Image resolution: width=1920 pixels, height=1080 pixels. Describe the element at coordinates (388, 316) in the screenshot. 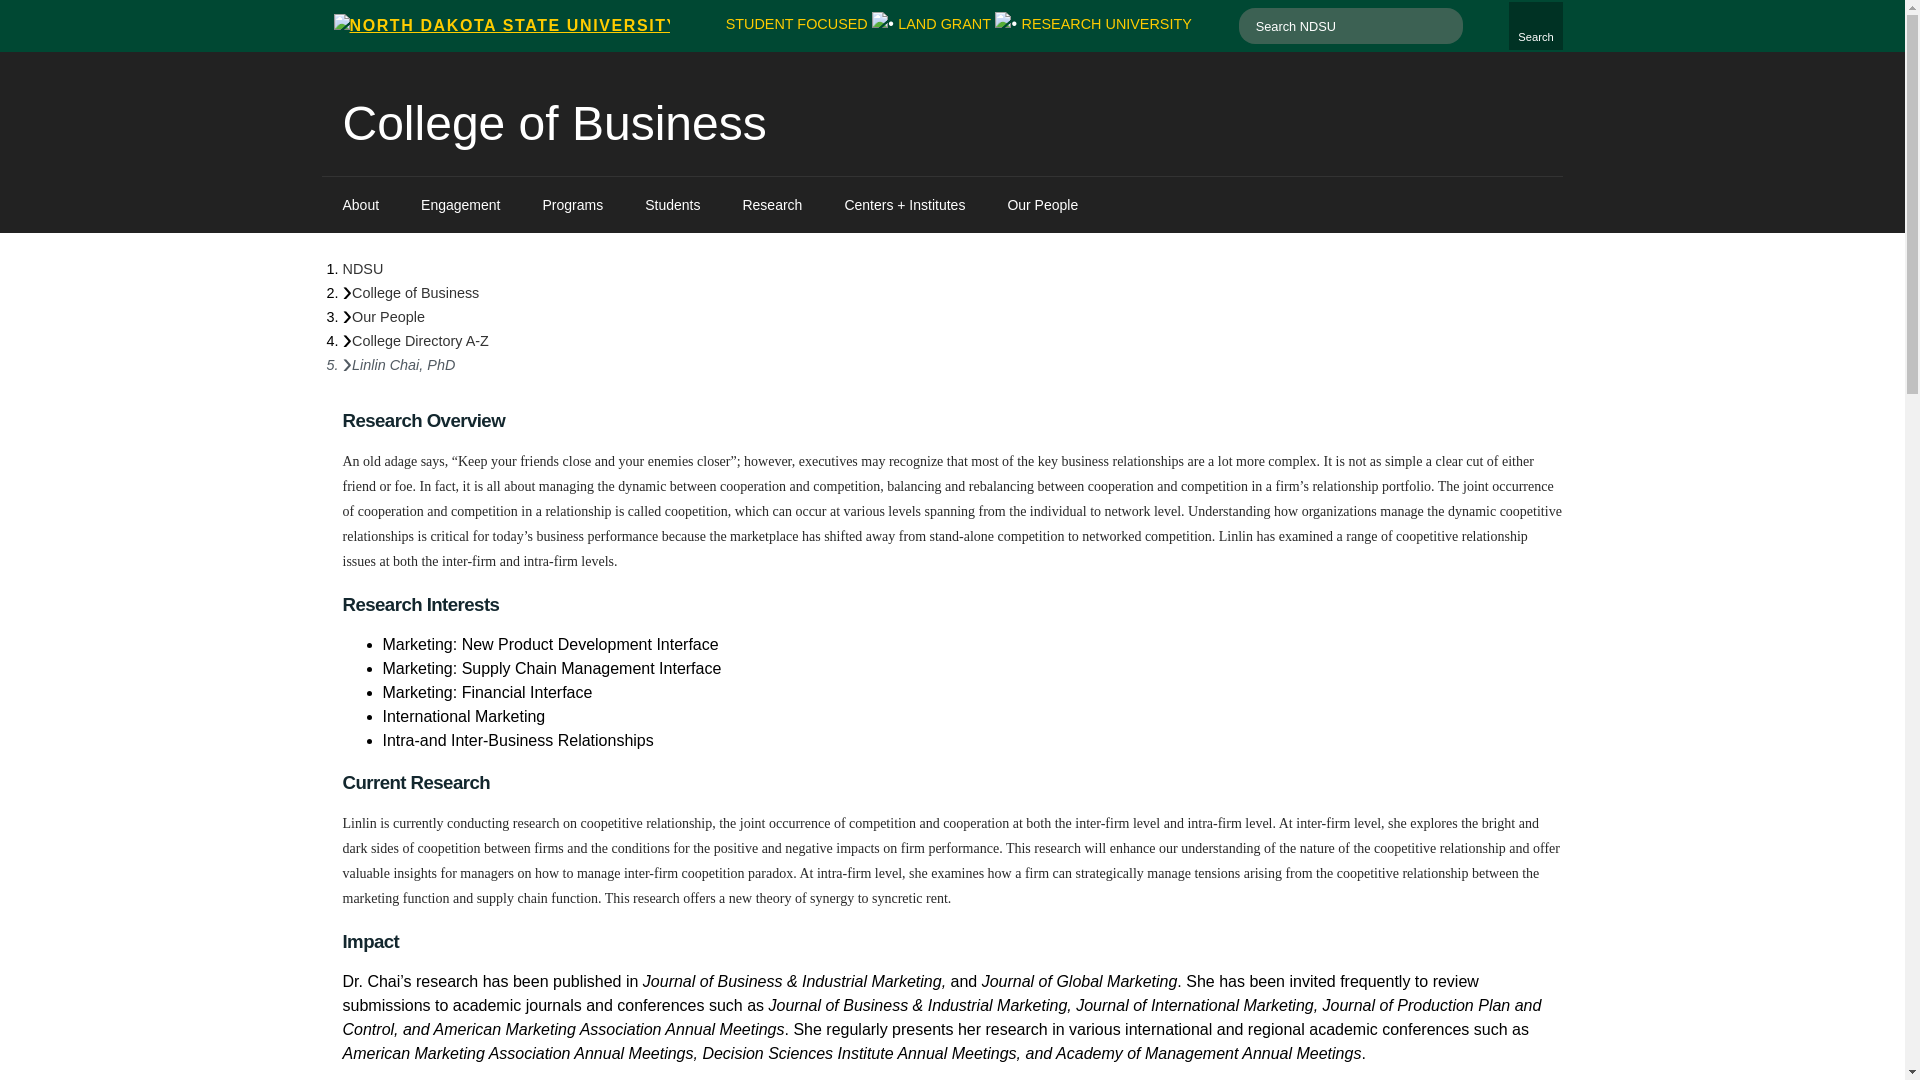

I see `Our People` at that location.